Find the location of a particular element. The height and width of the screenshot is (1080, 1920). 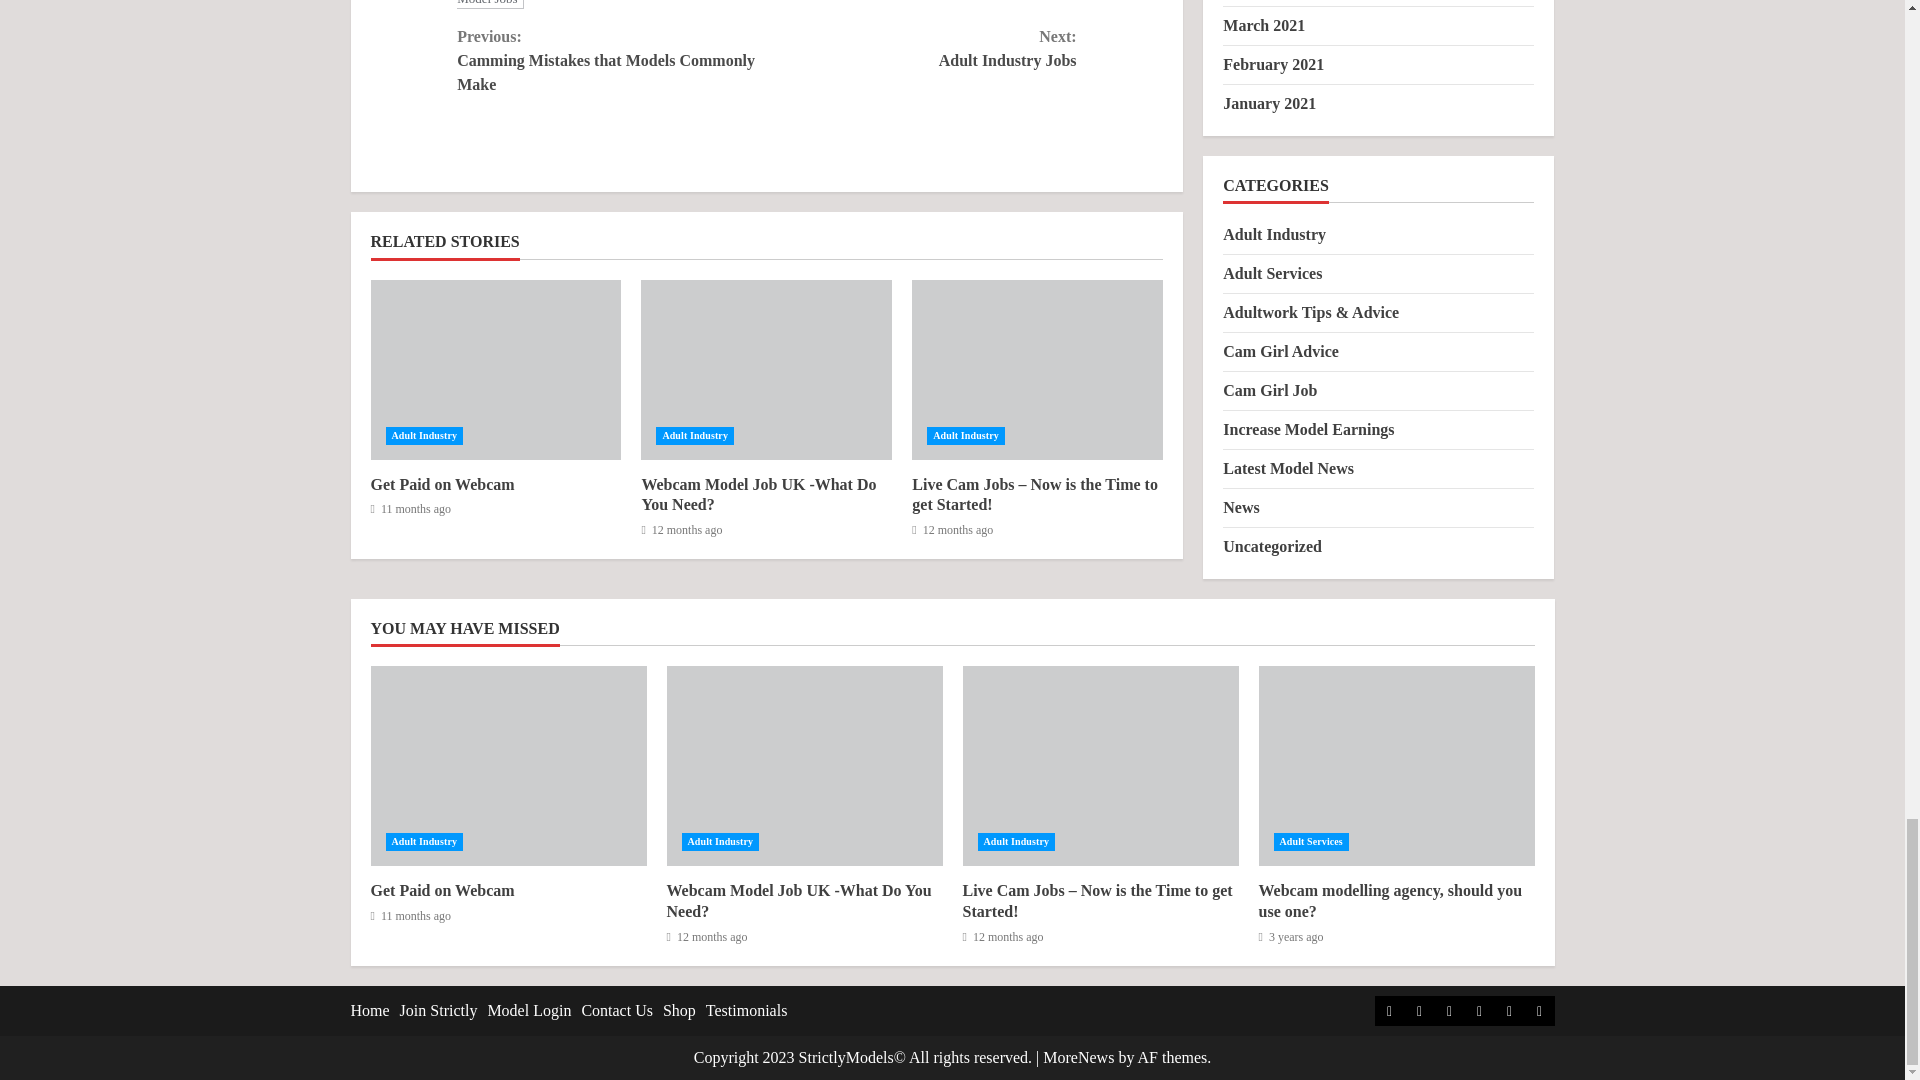

Webcam Model Job UK -What Do You Need? is located at coordinates (766, 370).